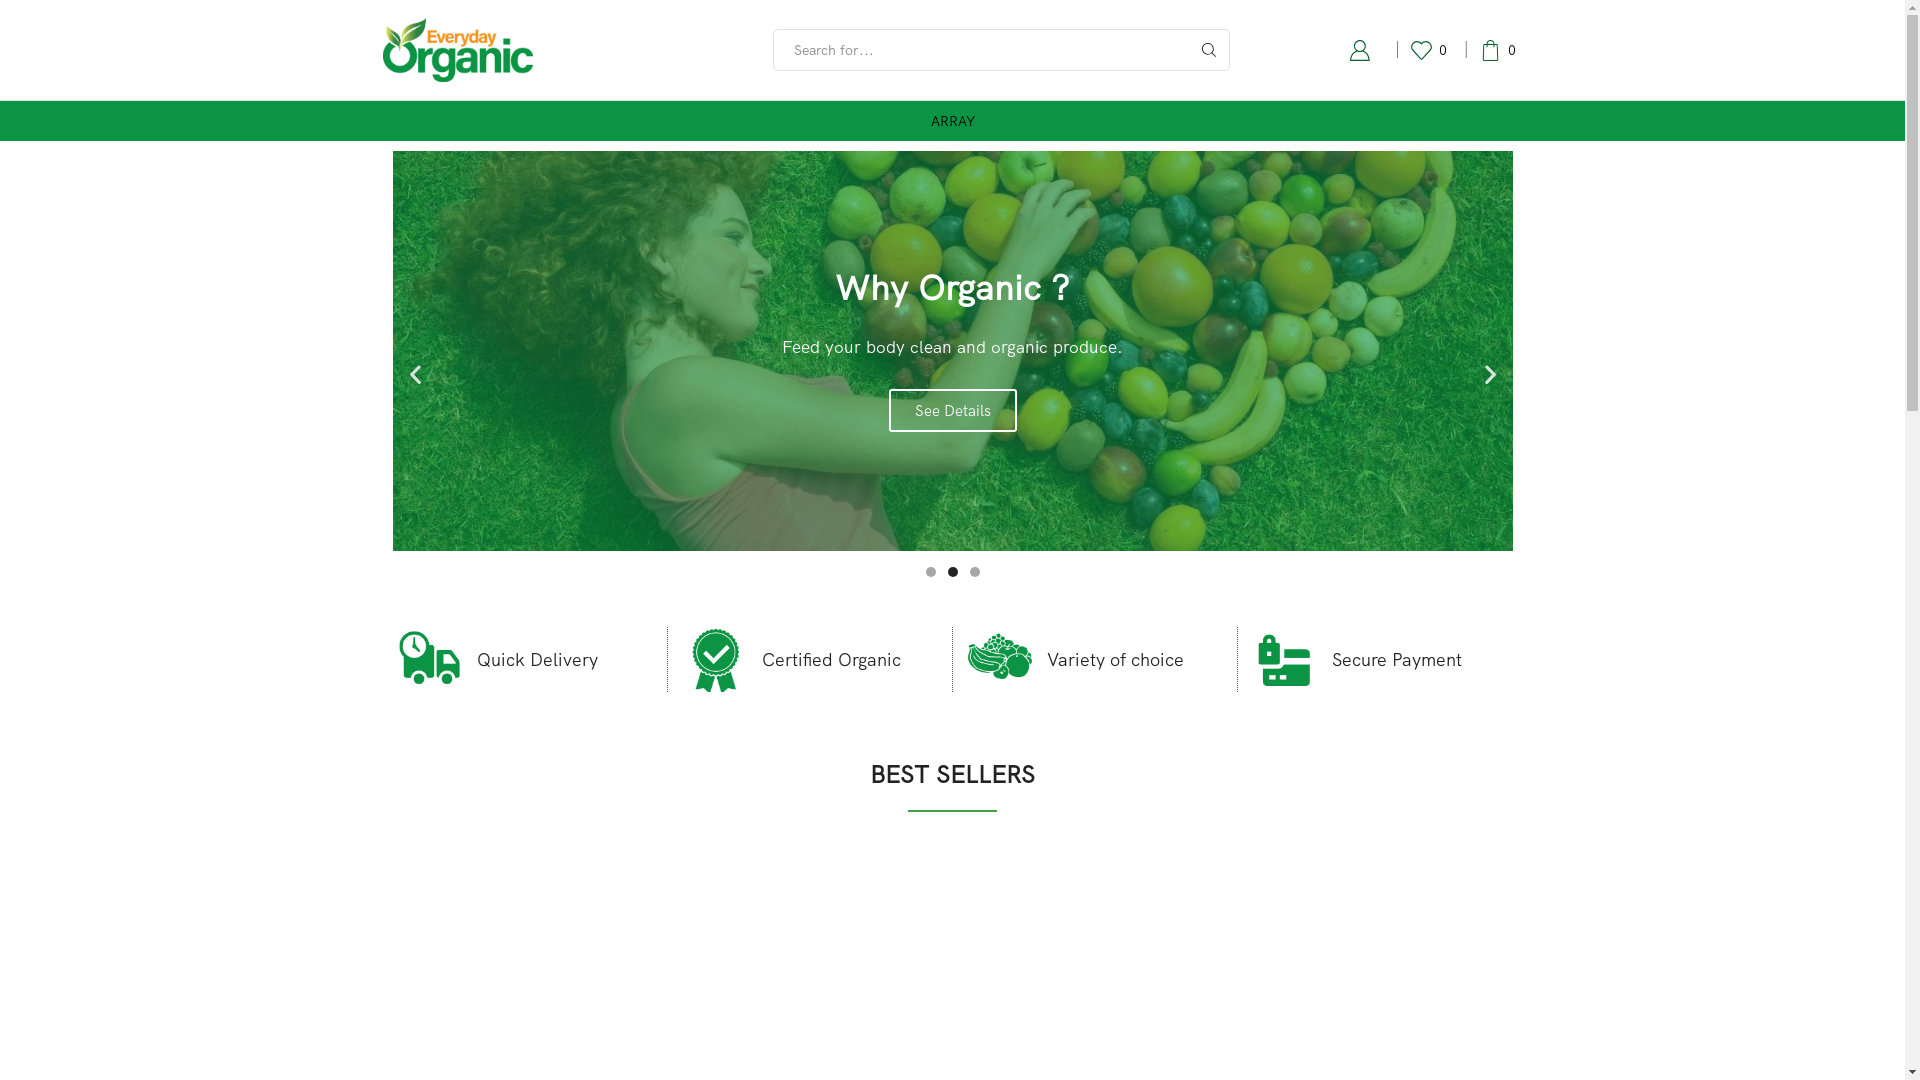 This screenshot has height=1080, width=1920. I want to click on 0, so click(1502, 50).